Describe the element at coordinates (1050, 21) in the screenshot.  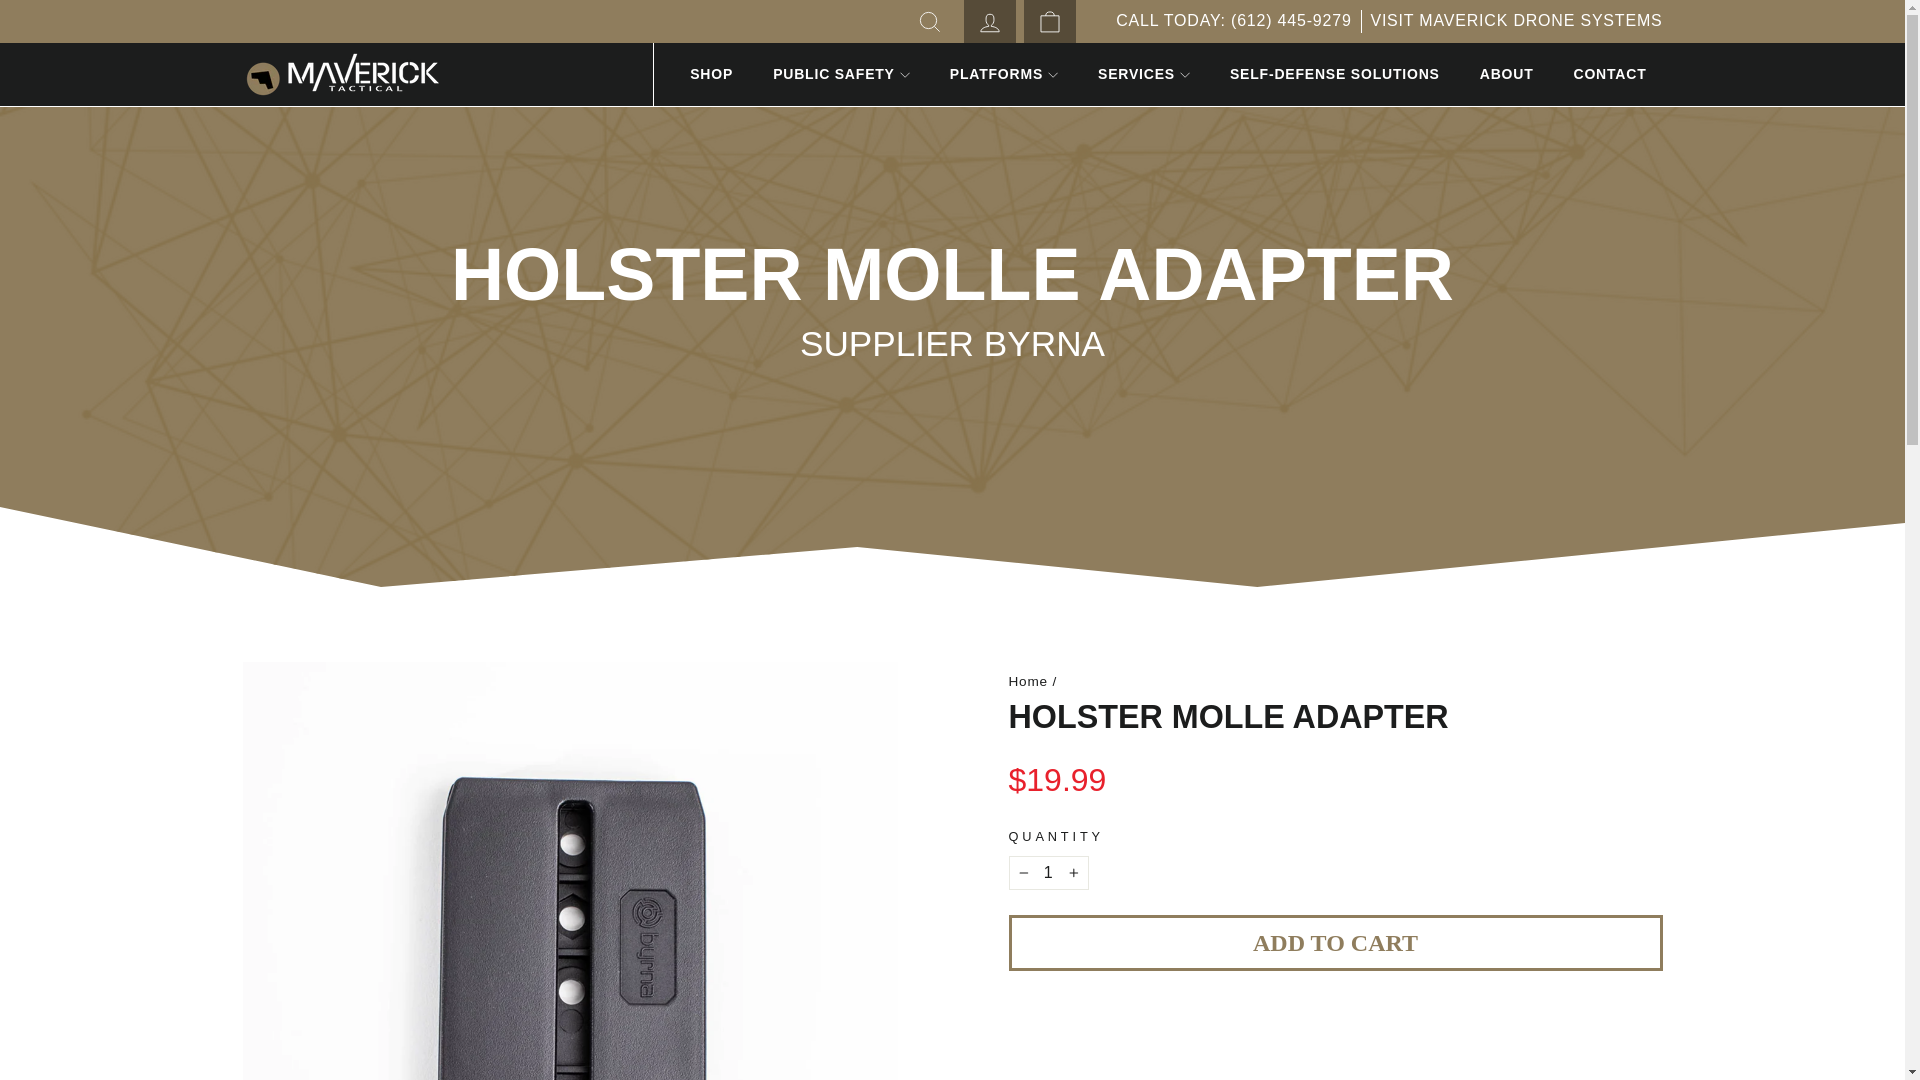
I see `ICON-BAG-MINIMAL` at that location.